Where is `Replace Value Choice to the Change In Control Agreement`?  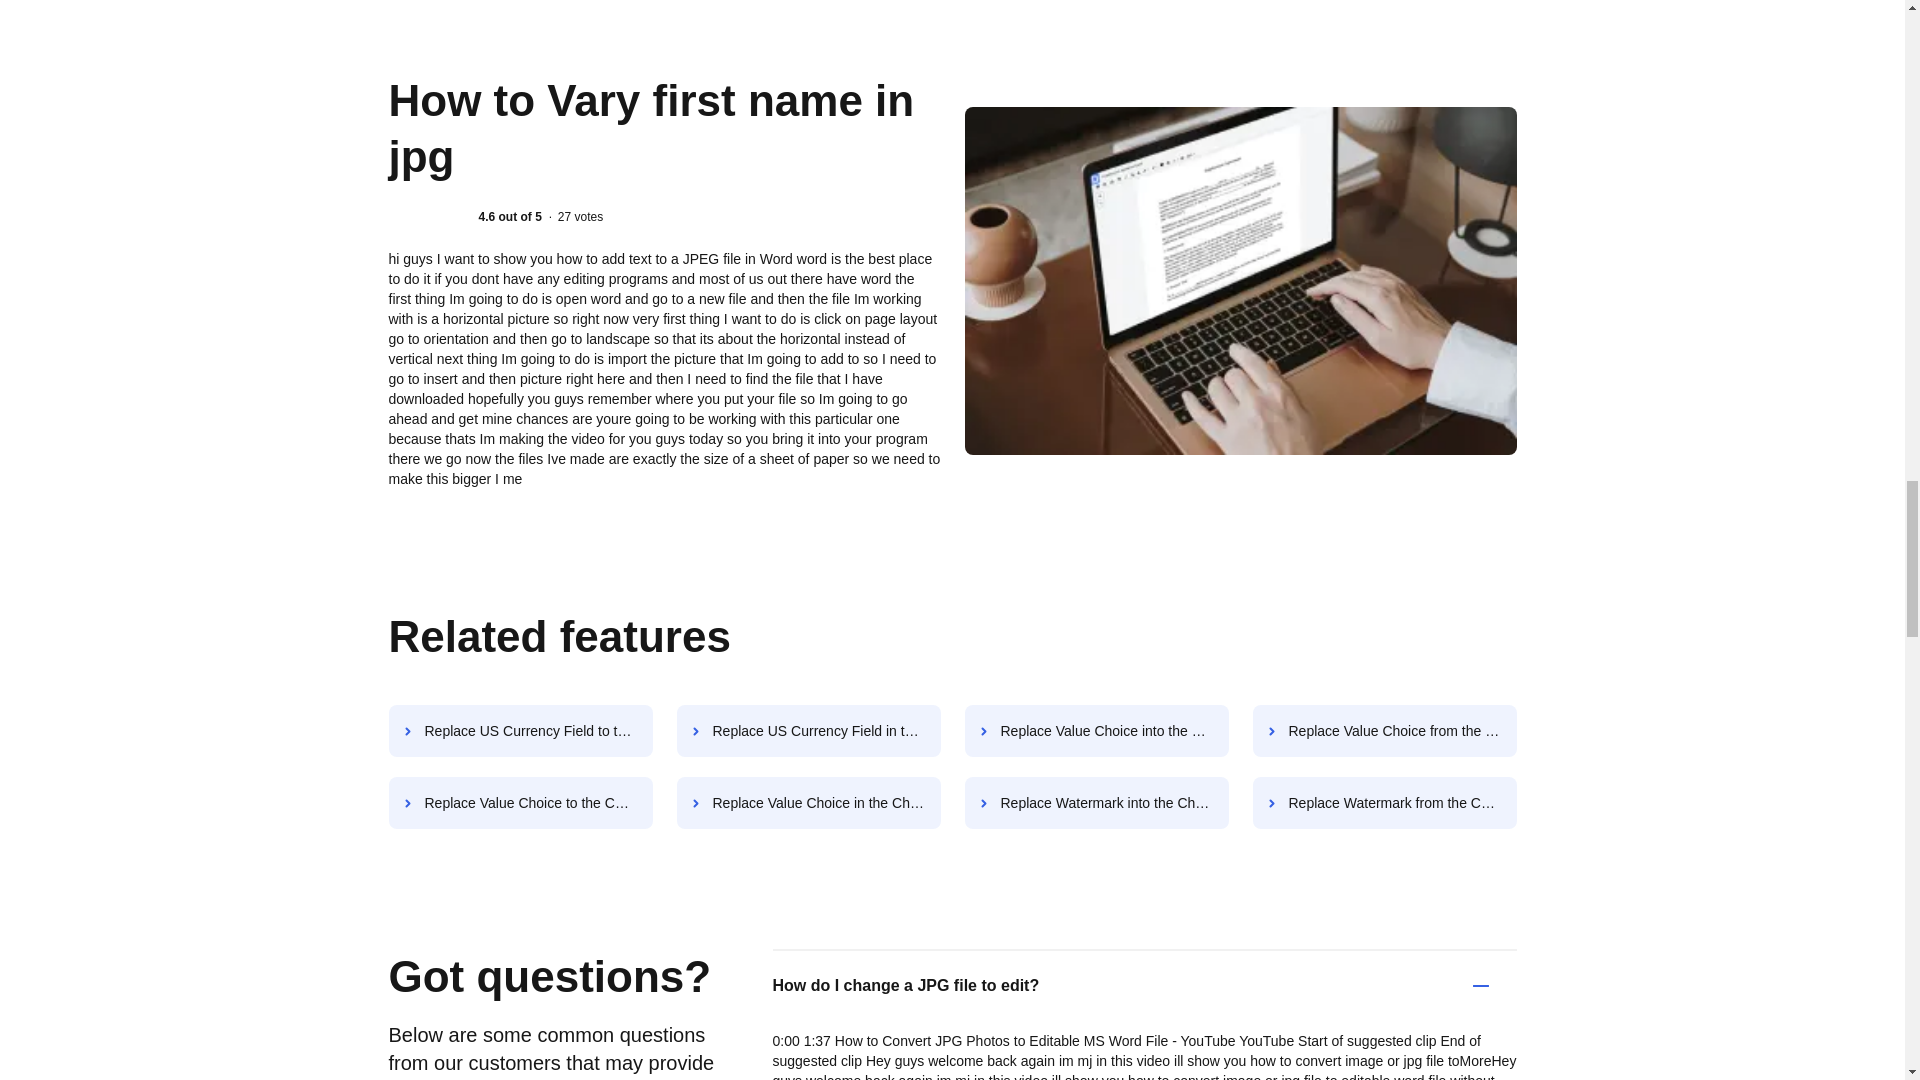 Replace Value Choice to the Change In Control Agreement is located at coordinates (520, 802).